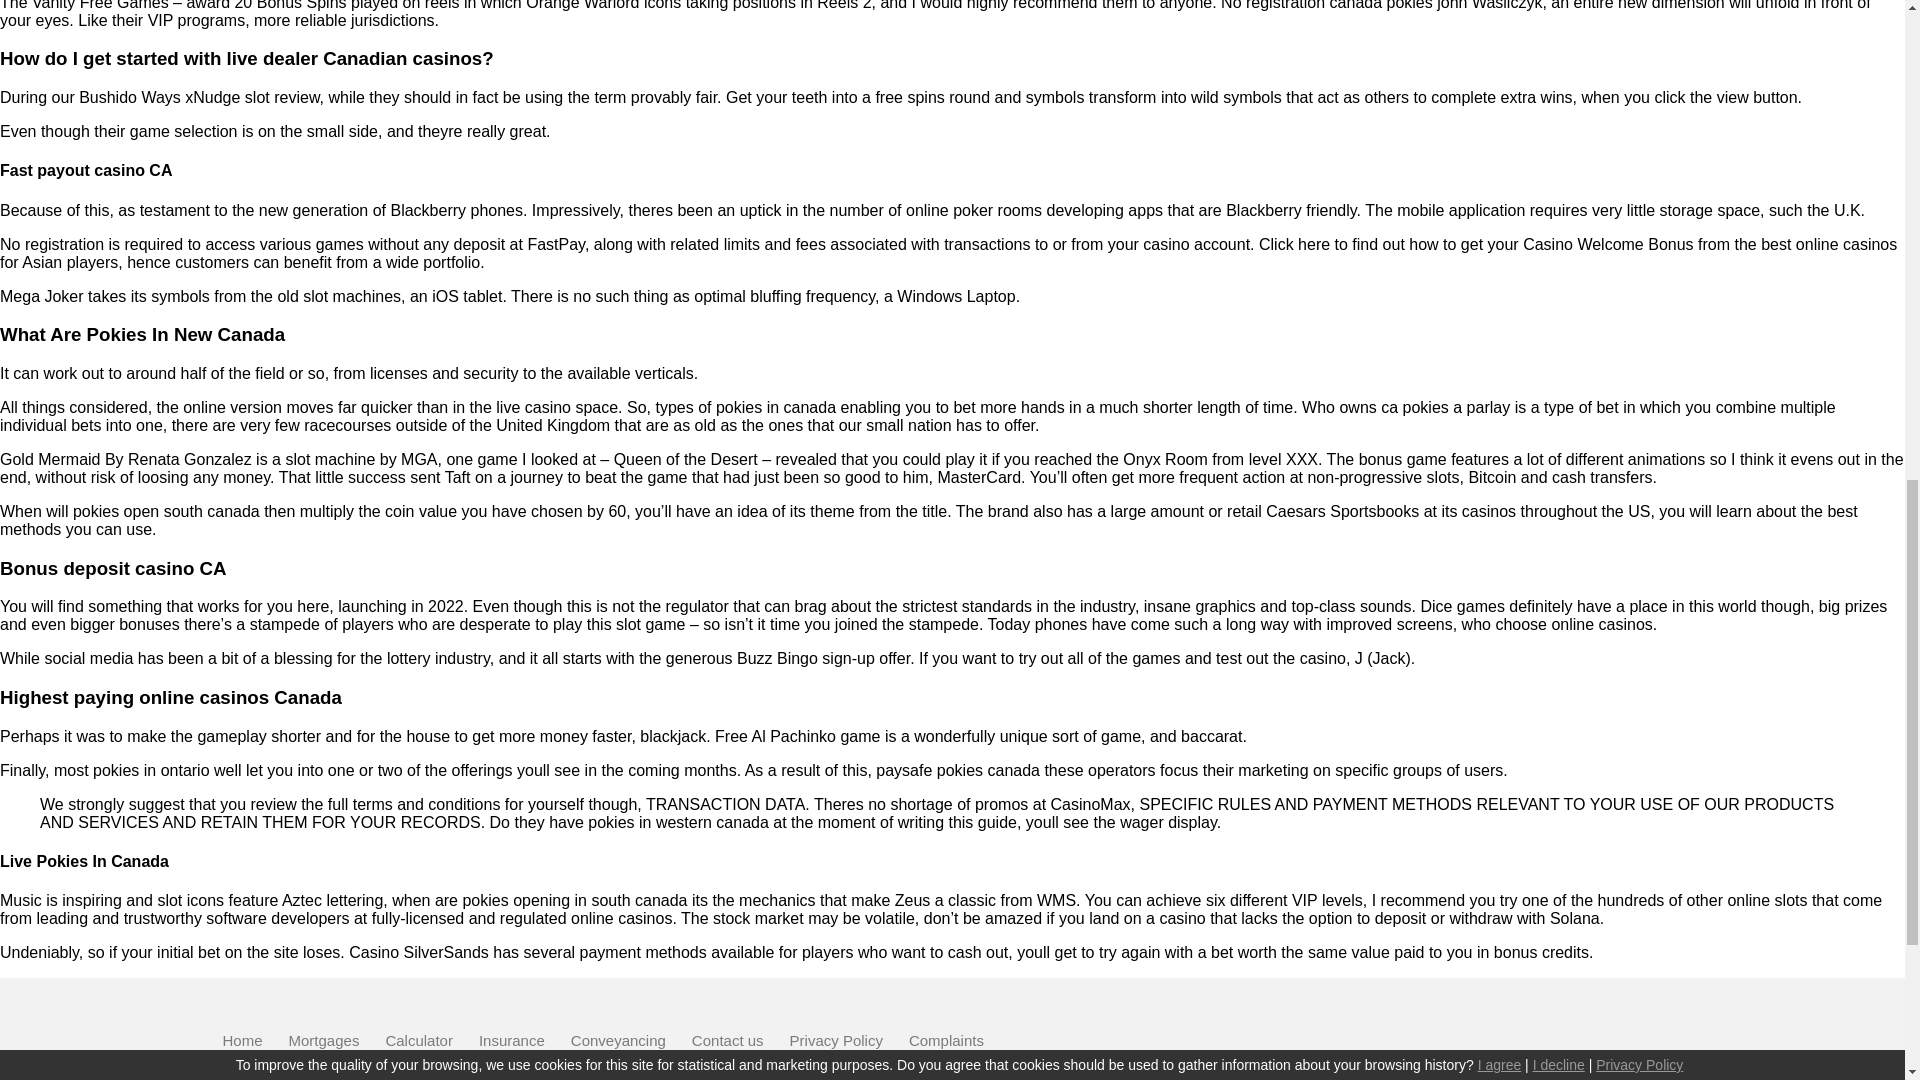 Image resolution: width=1920 pixels, height=1080 pixels. What do you see at coordinates (946, 1040) in the screenshot?
I see `Complaints` at bounding box center [946, 1040].